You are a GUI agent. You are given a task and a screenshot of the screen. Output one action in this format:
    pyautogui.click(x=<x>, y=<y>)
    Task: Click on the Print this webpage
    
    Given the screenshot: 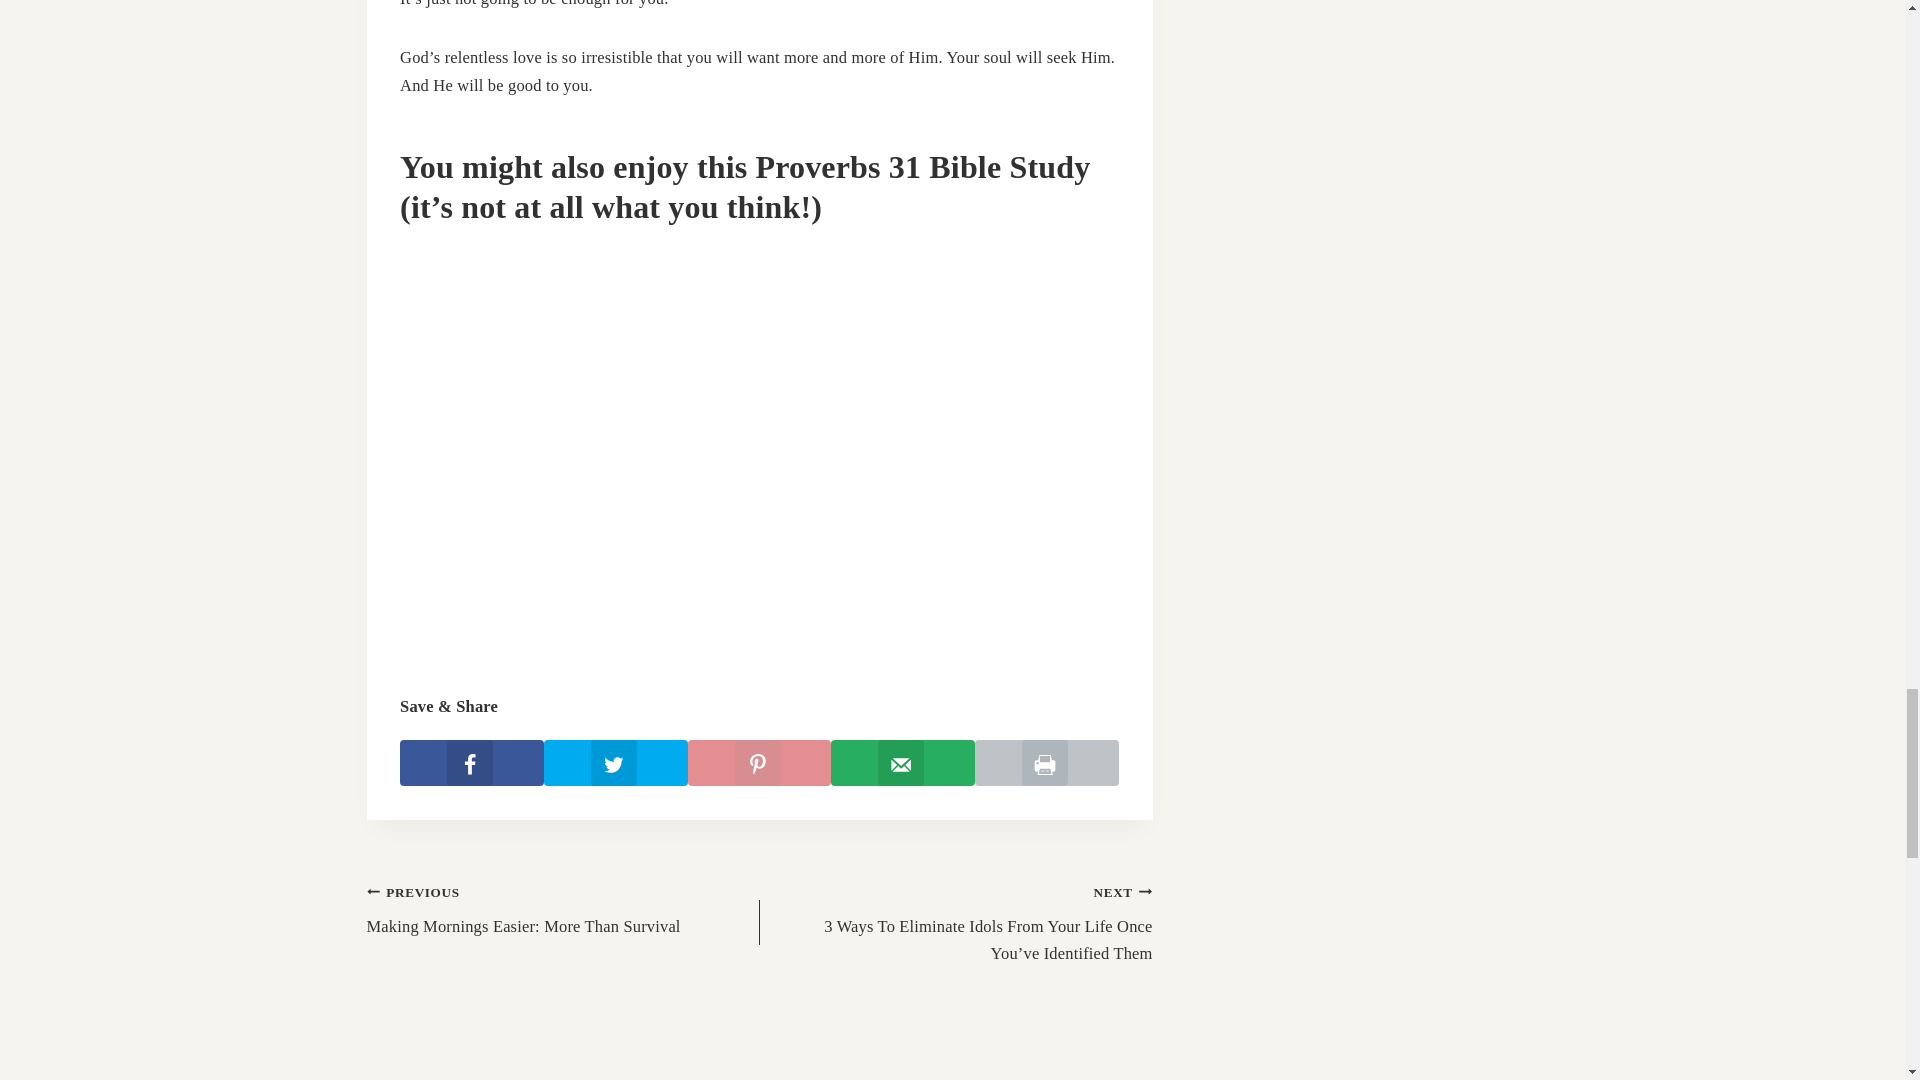 What is the action you would take?
    pyautogui.click(x=471, y=762)
    